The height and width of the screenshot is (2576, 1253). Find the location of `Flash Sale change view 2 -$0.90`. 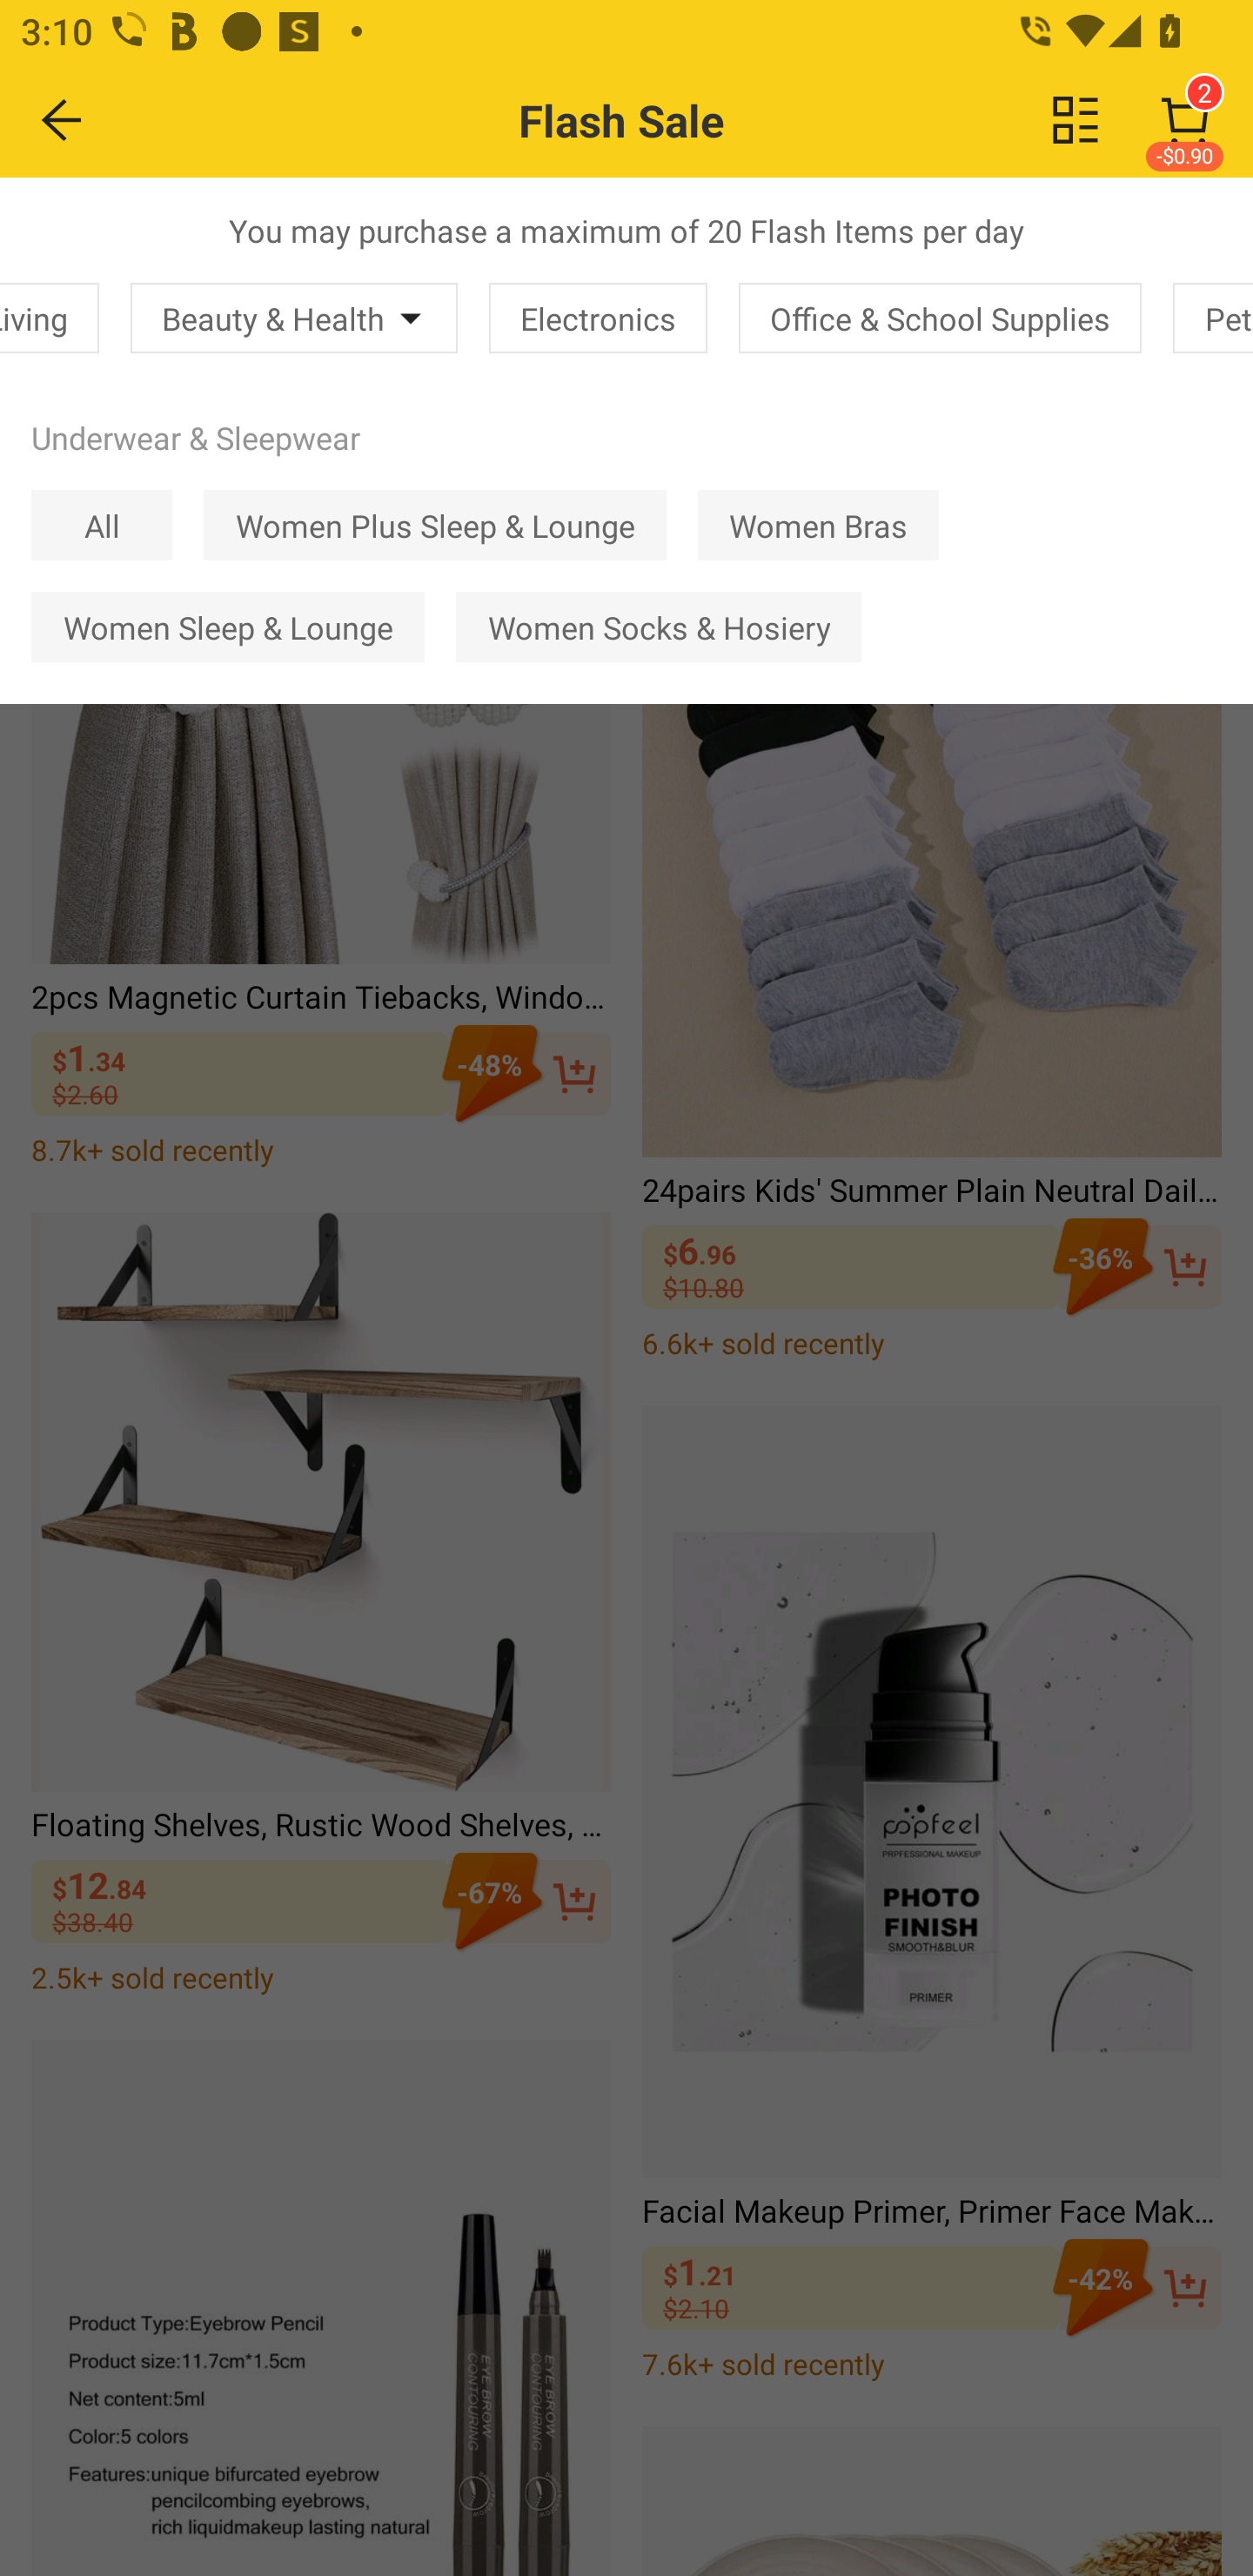

Flash Sale change view 2 -$0.90 is located at coordinates (689, 120).